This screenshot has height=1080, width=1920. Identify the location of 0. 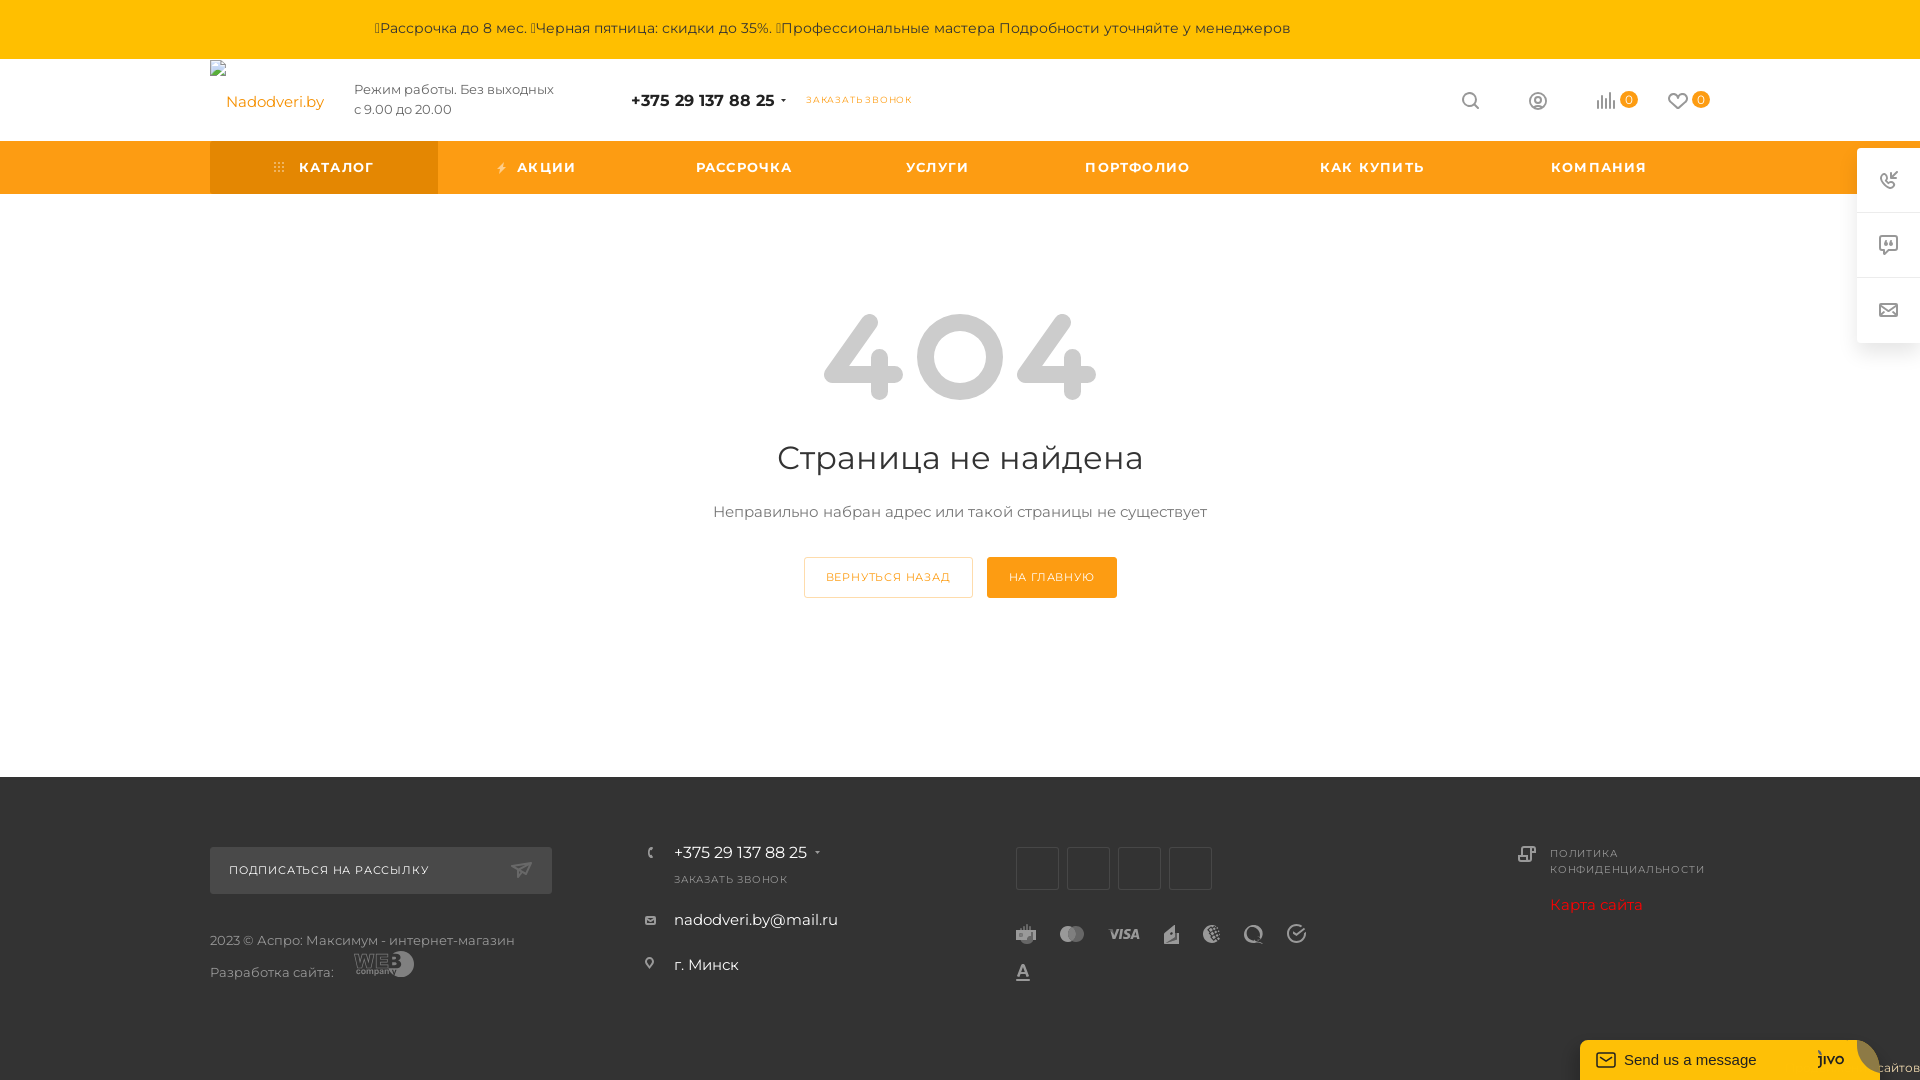
(1674, 102).